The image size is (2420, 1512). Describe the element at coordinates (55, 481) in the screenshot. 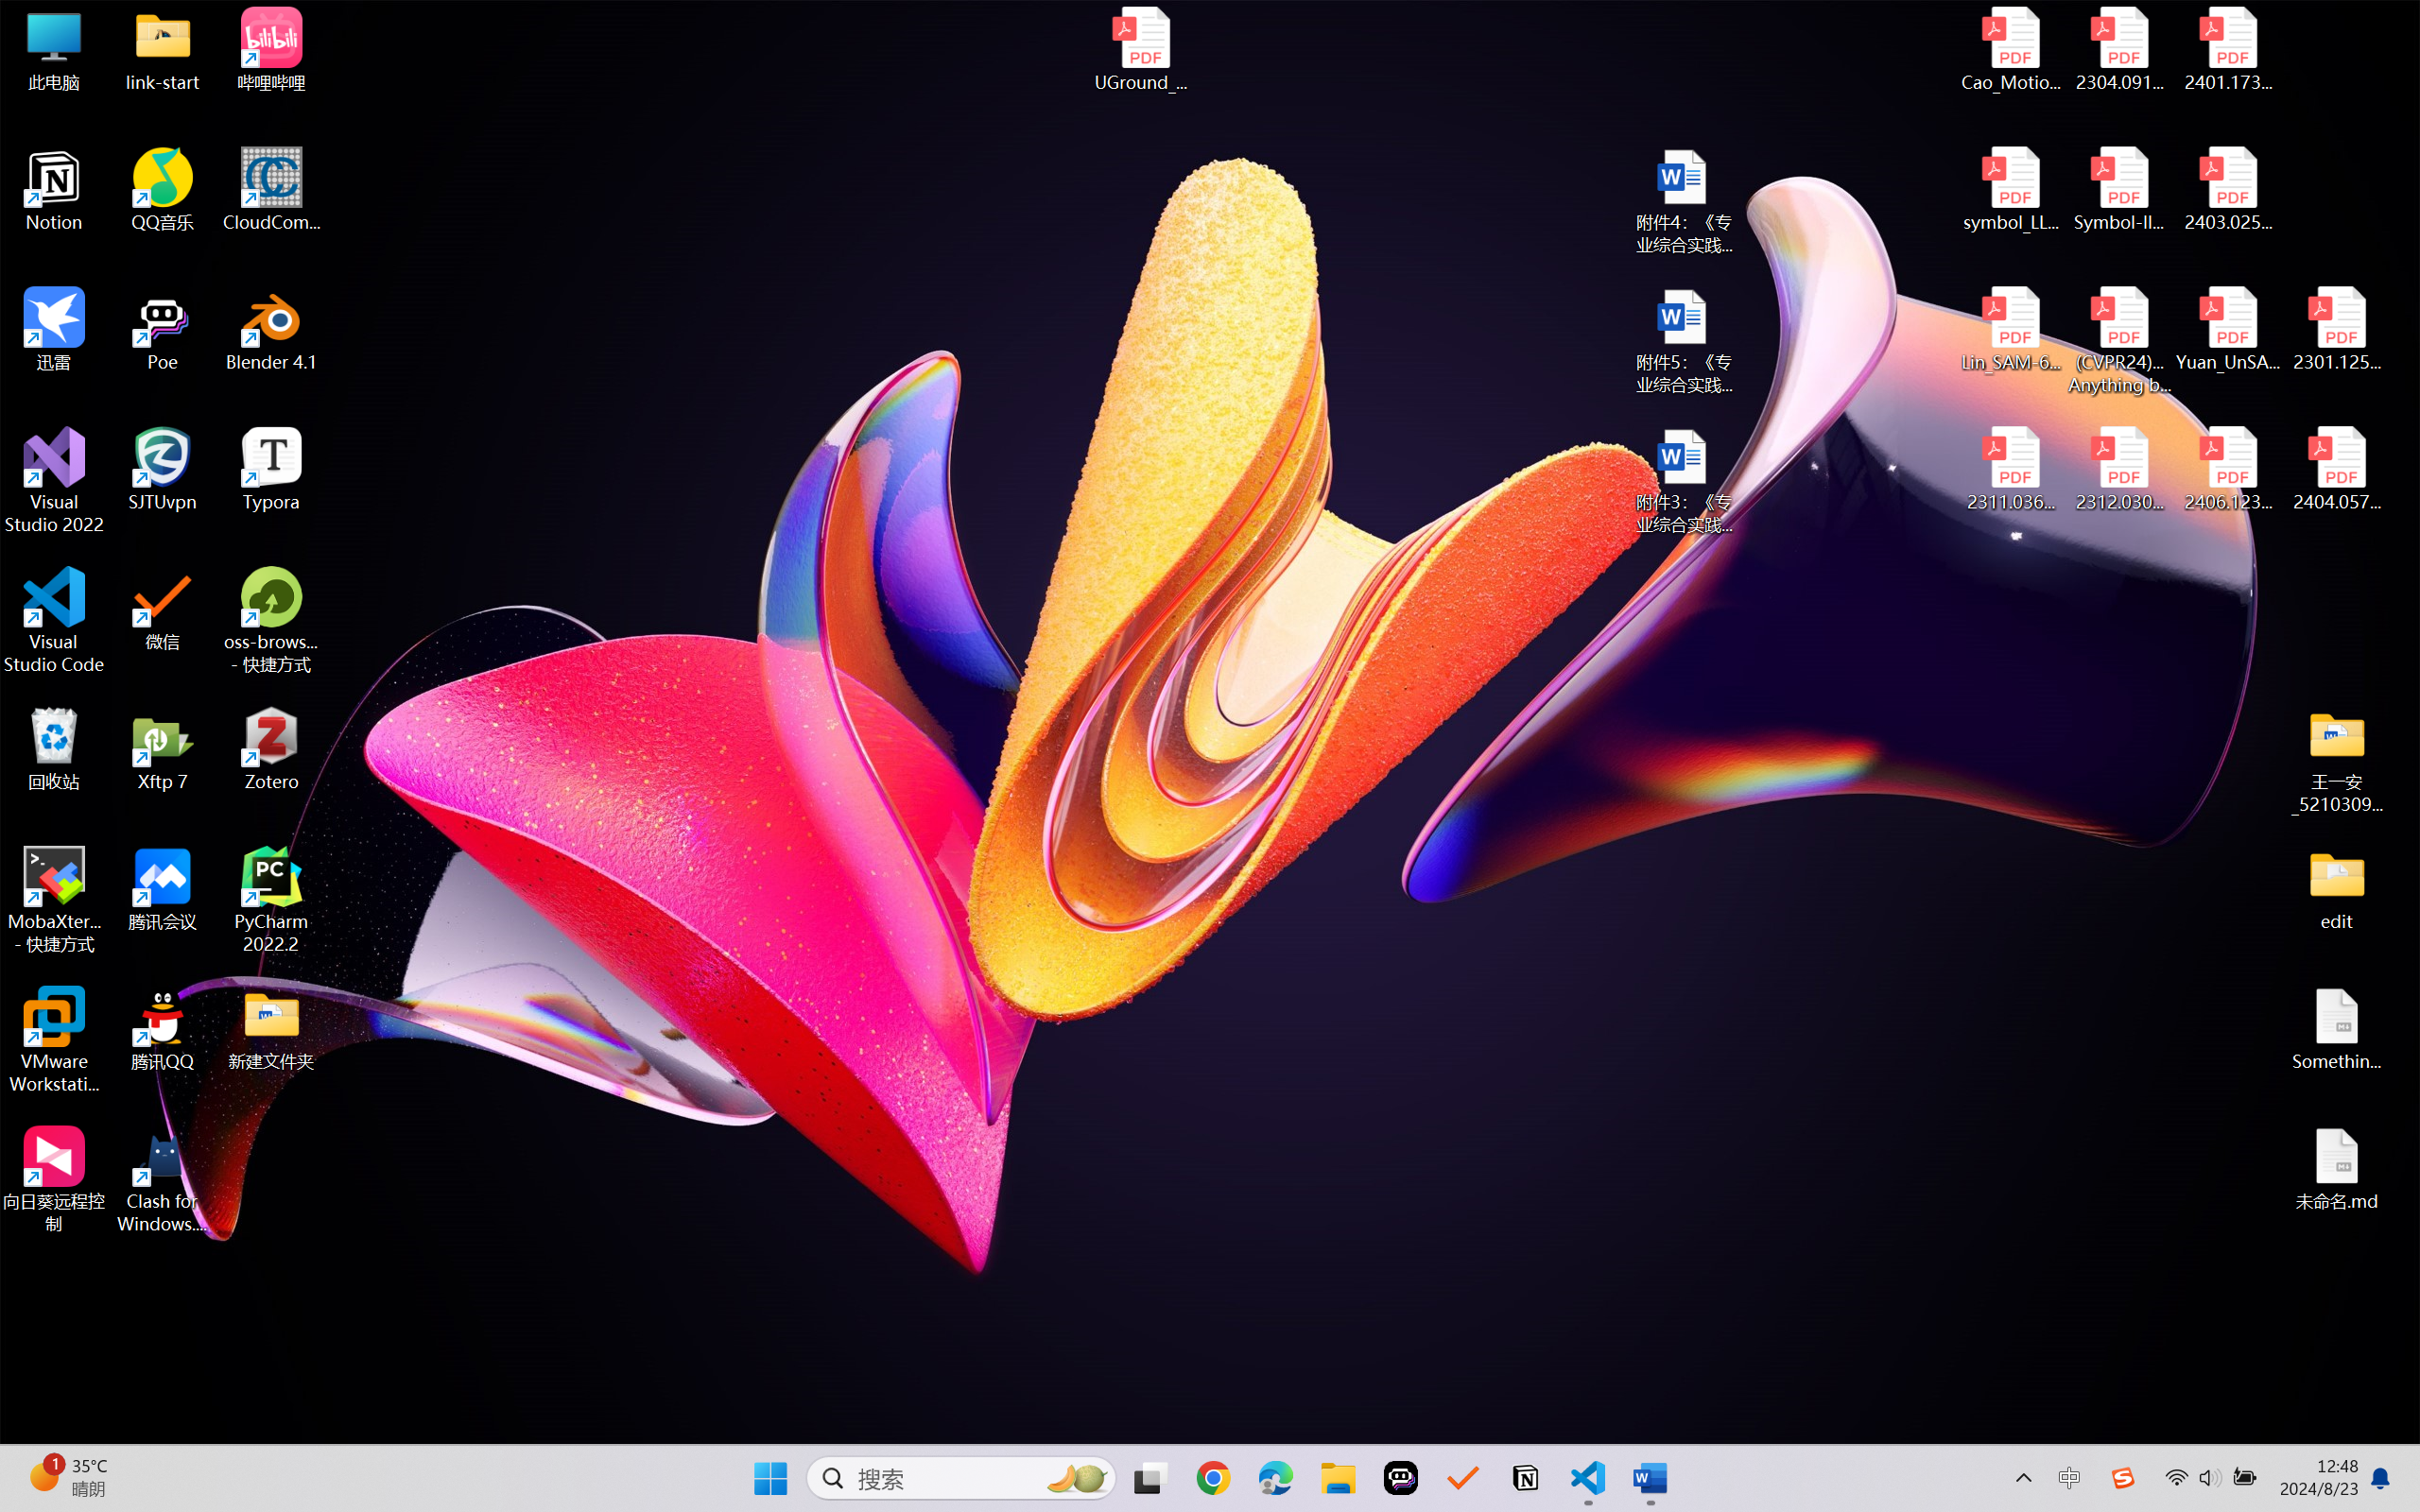

I see `Visual Studio 2022` at that location.